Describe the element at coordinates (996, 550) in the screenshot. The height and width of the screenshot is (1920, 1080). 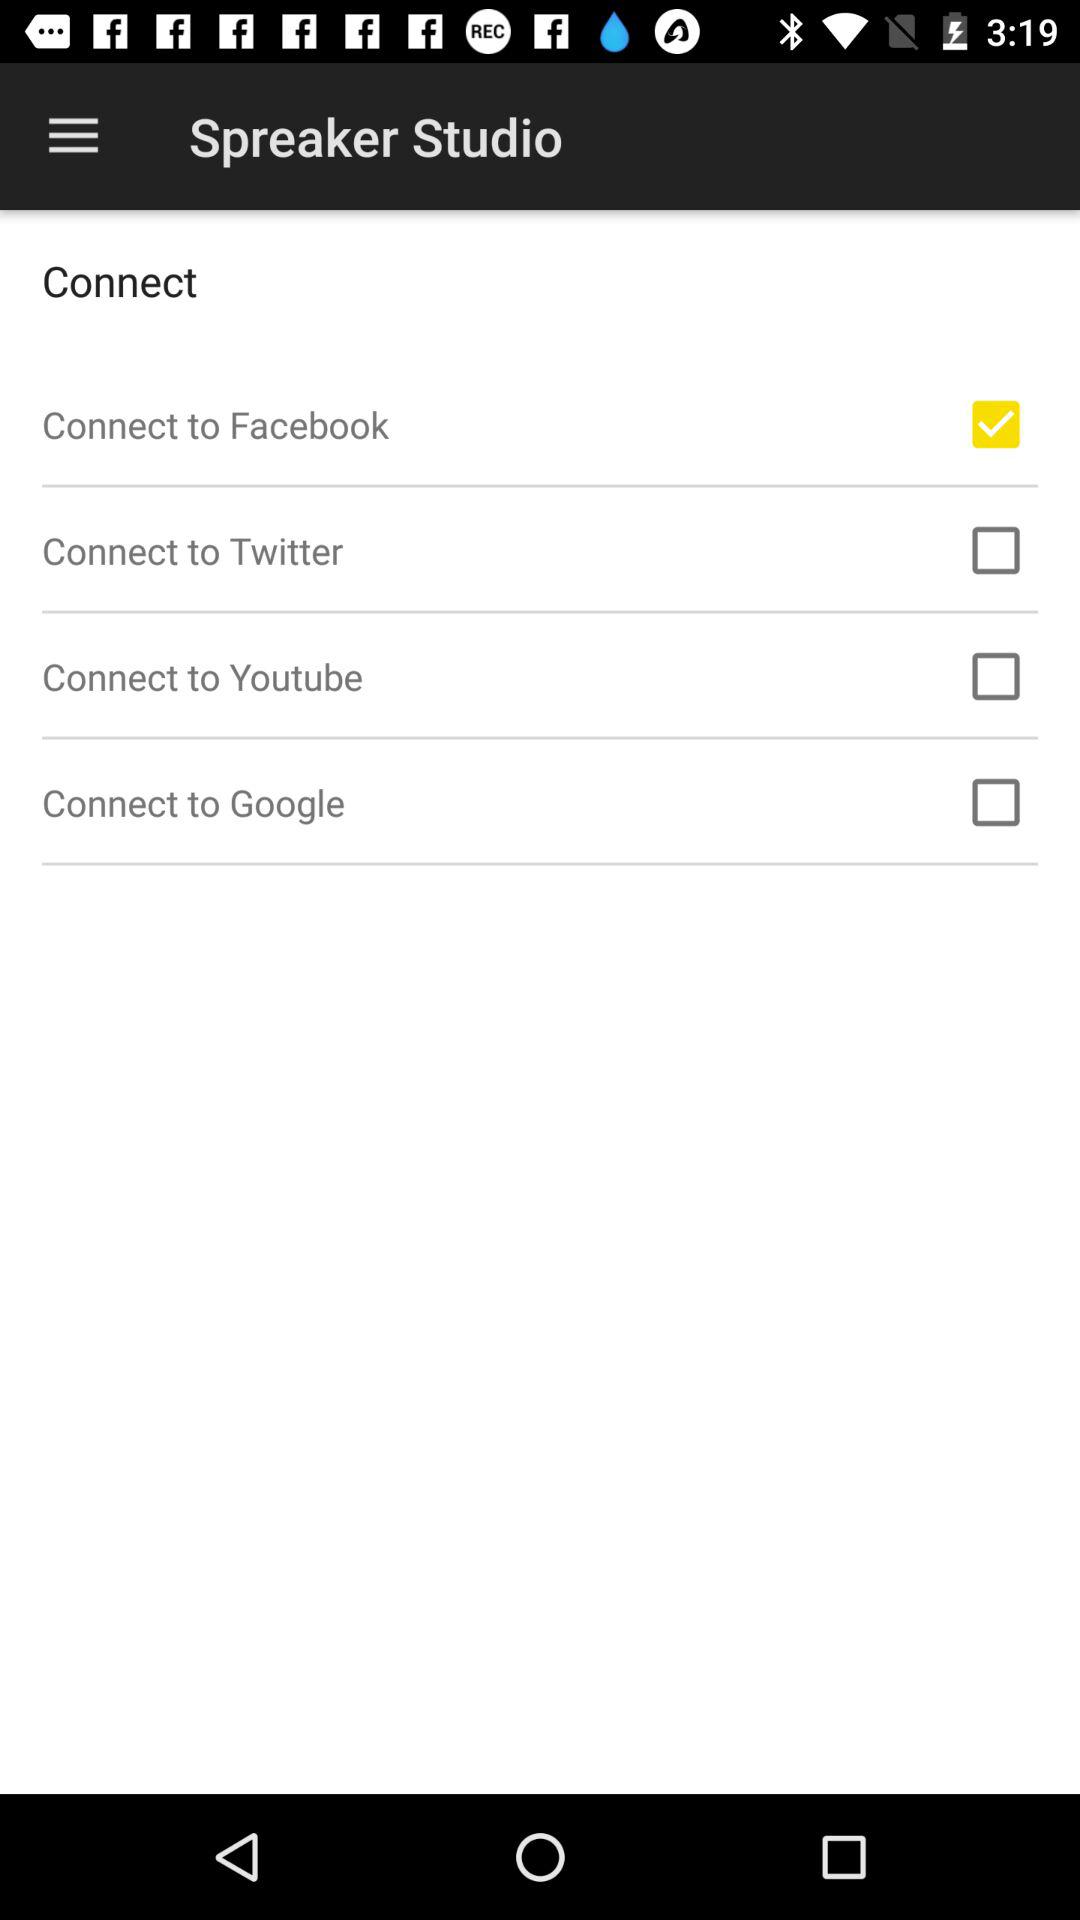
I see `select option` at that location.